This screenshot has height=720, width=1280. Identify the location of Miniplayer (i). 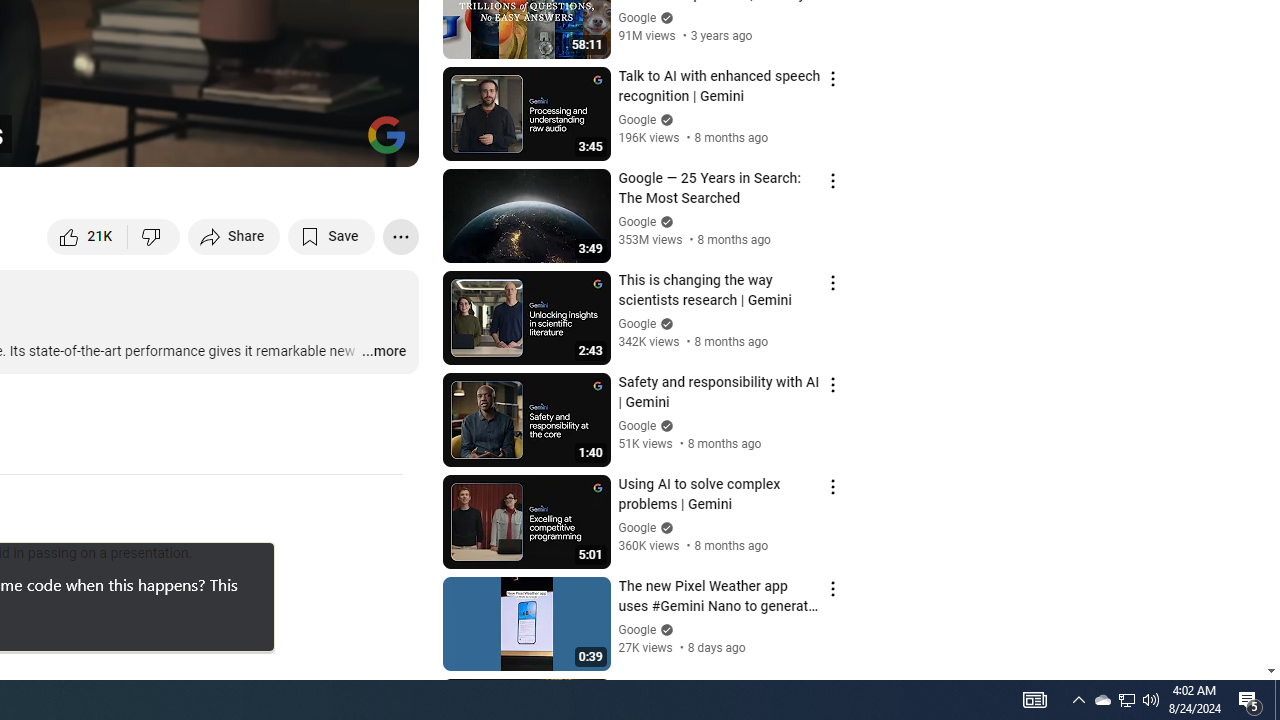
(286, 142).